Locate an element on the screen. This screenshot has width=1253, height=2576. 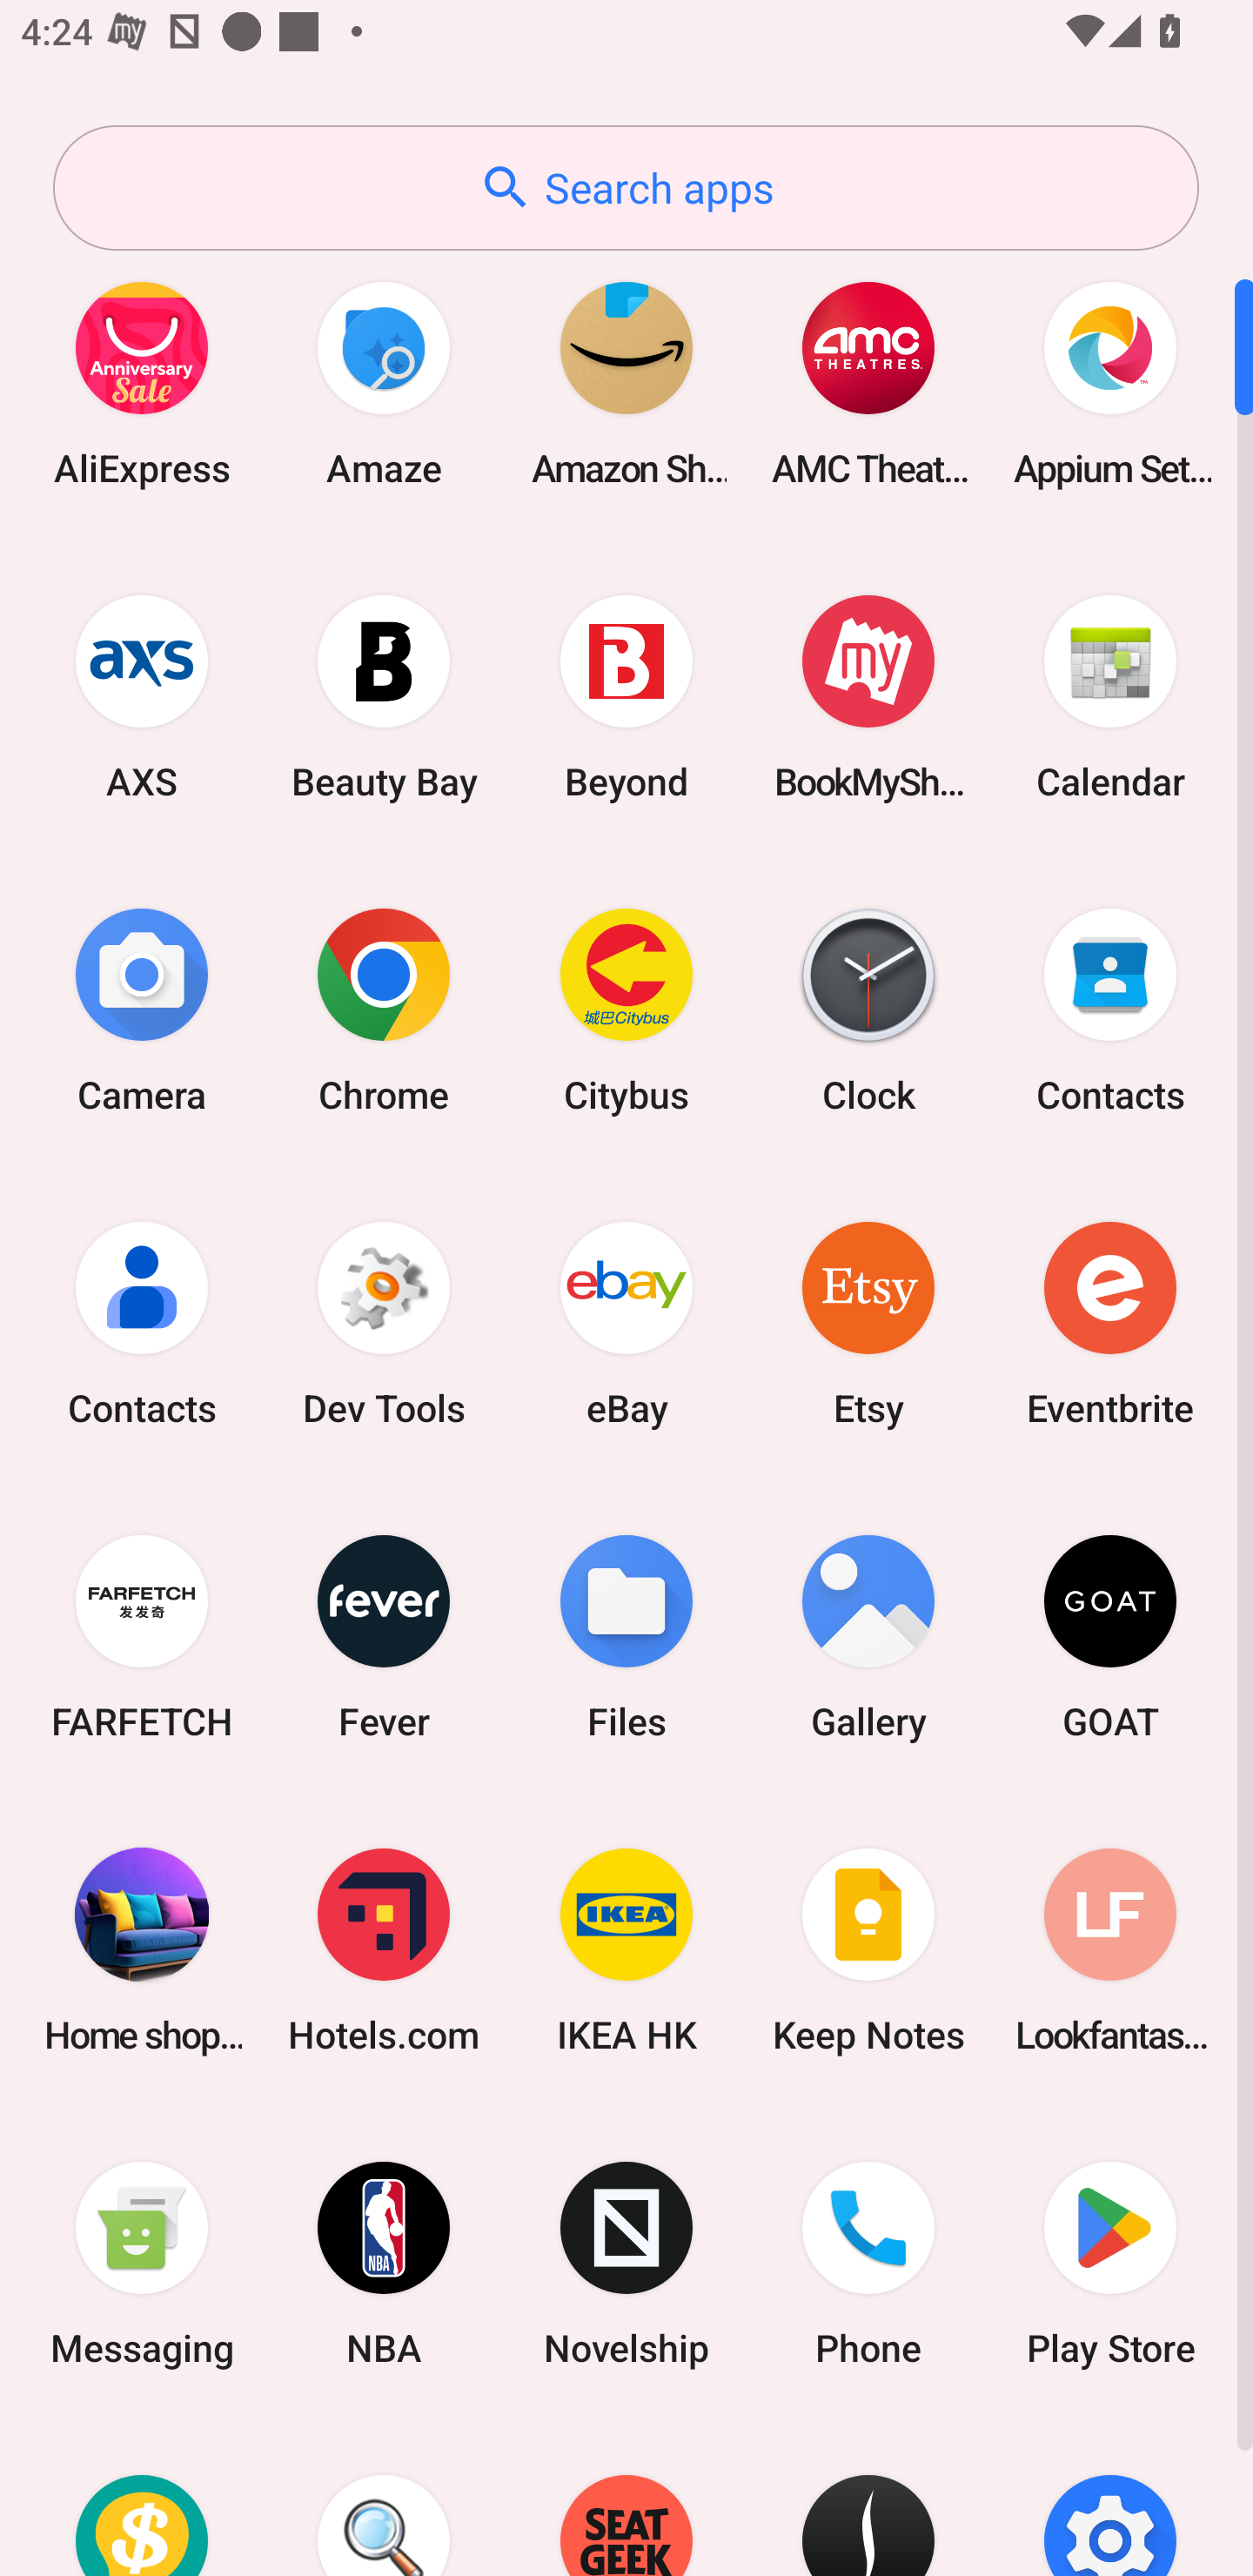
Dev Tools is located at coordinates (384, 1323).